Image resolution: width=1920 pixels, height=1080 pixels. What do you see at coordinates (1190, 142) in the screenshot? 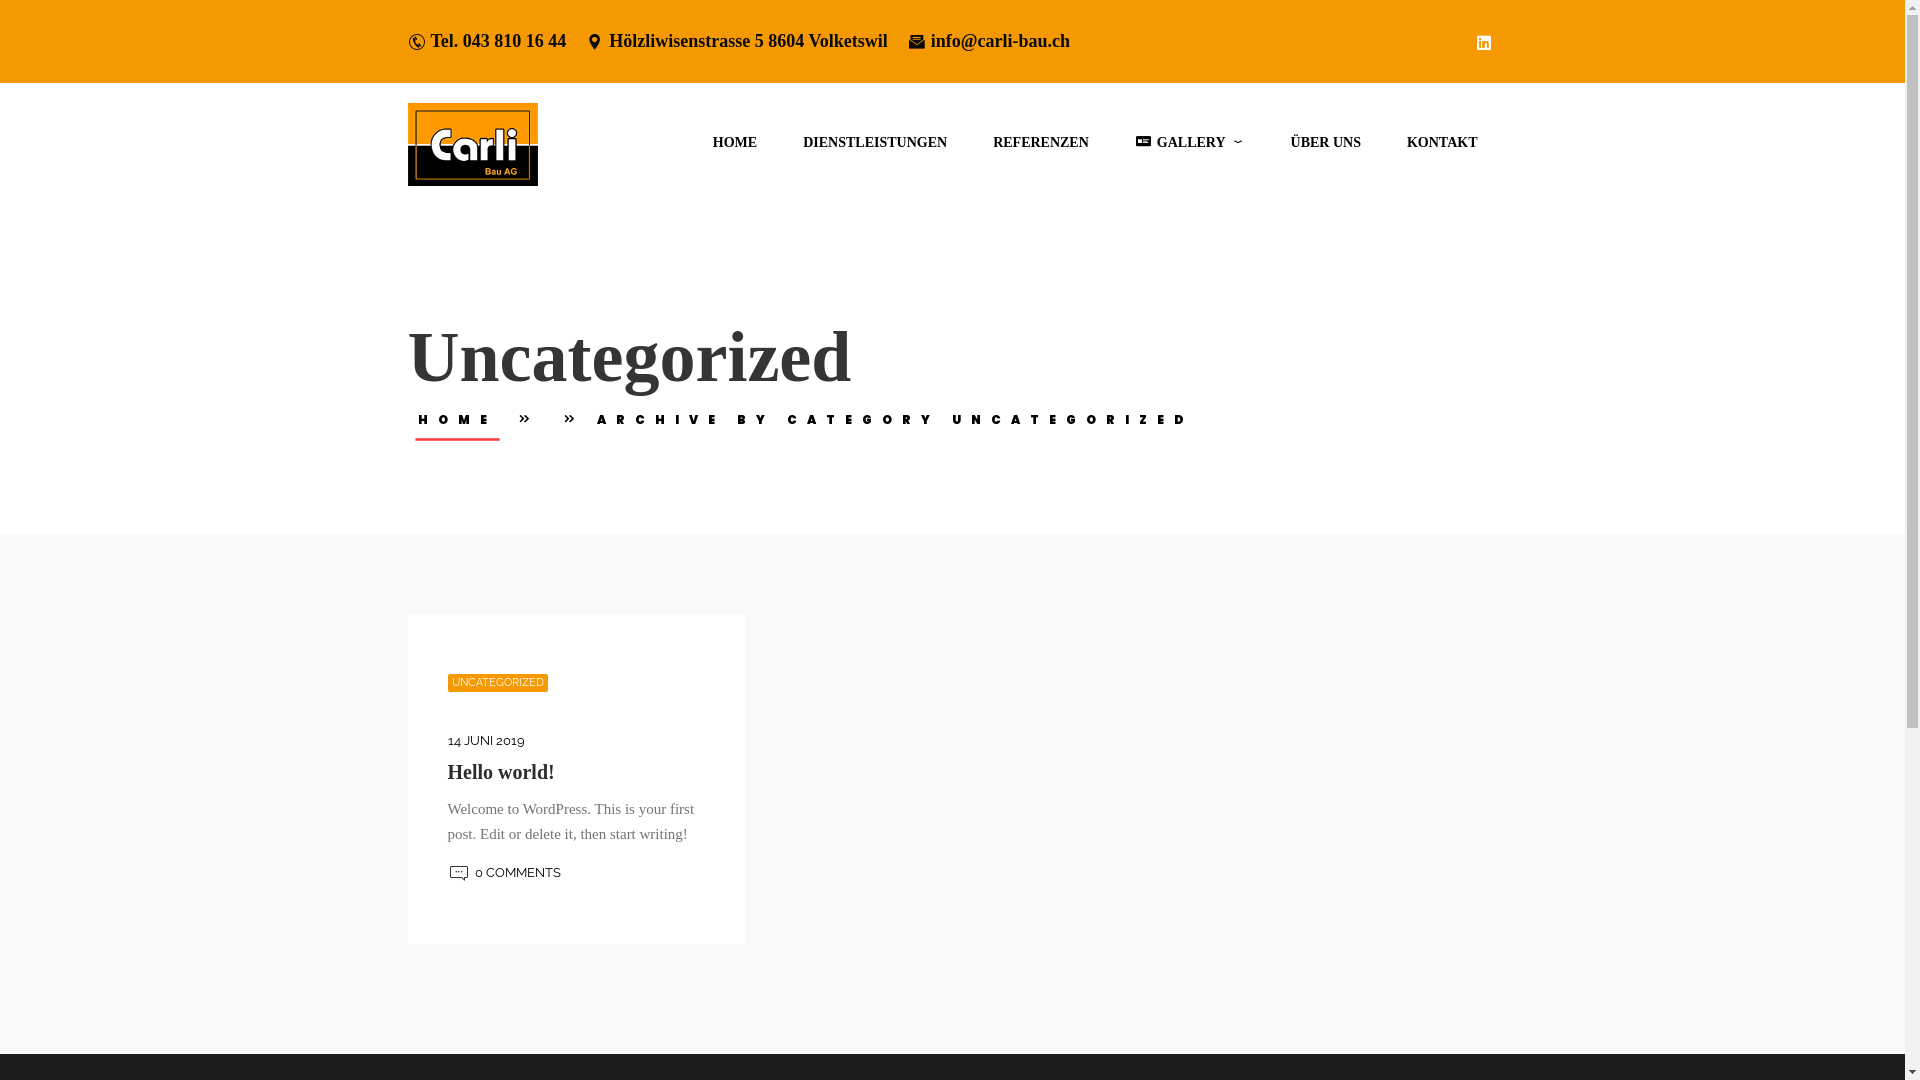
I see `GALLERY` at bounding box center [1190, 142].